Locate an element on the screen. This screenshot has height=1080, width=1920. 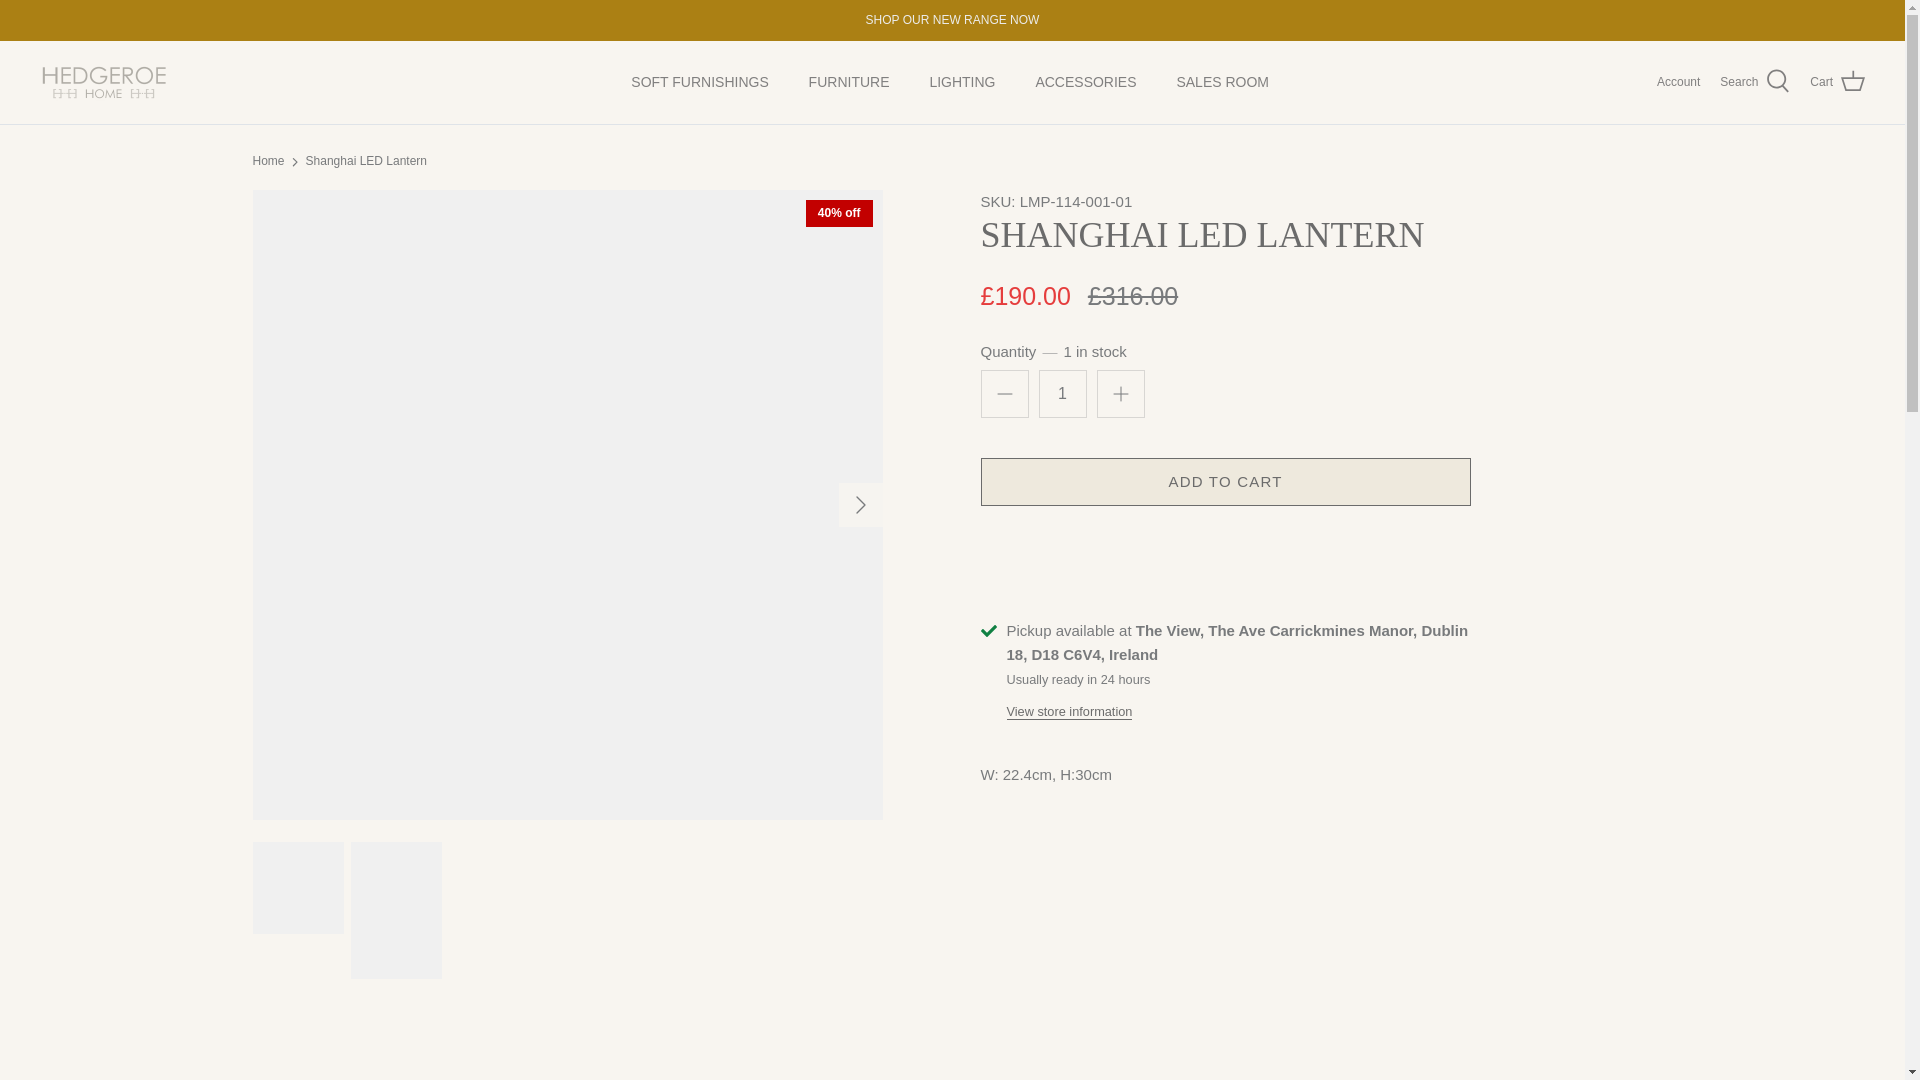
Plus is located at coordinates (1120, 394).